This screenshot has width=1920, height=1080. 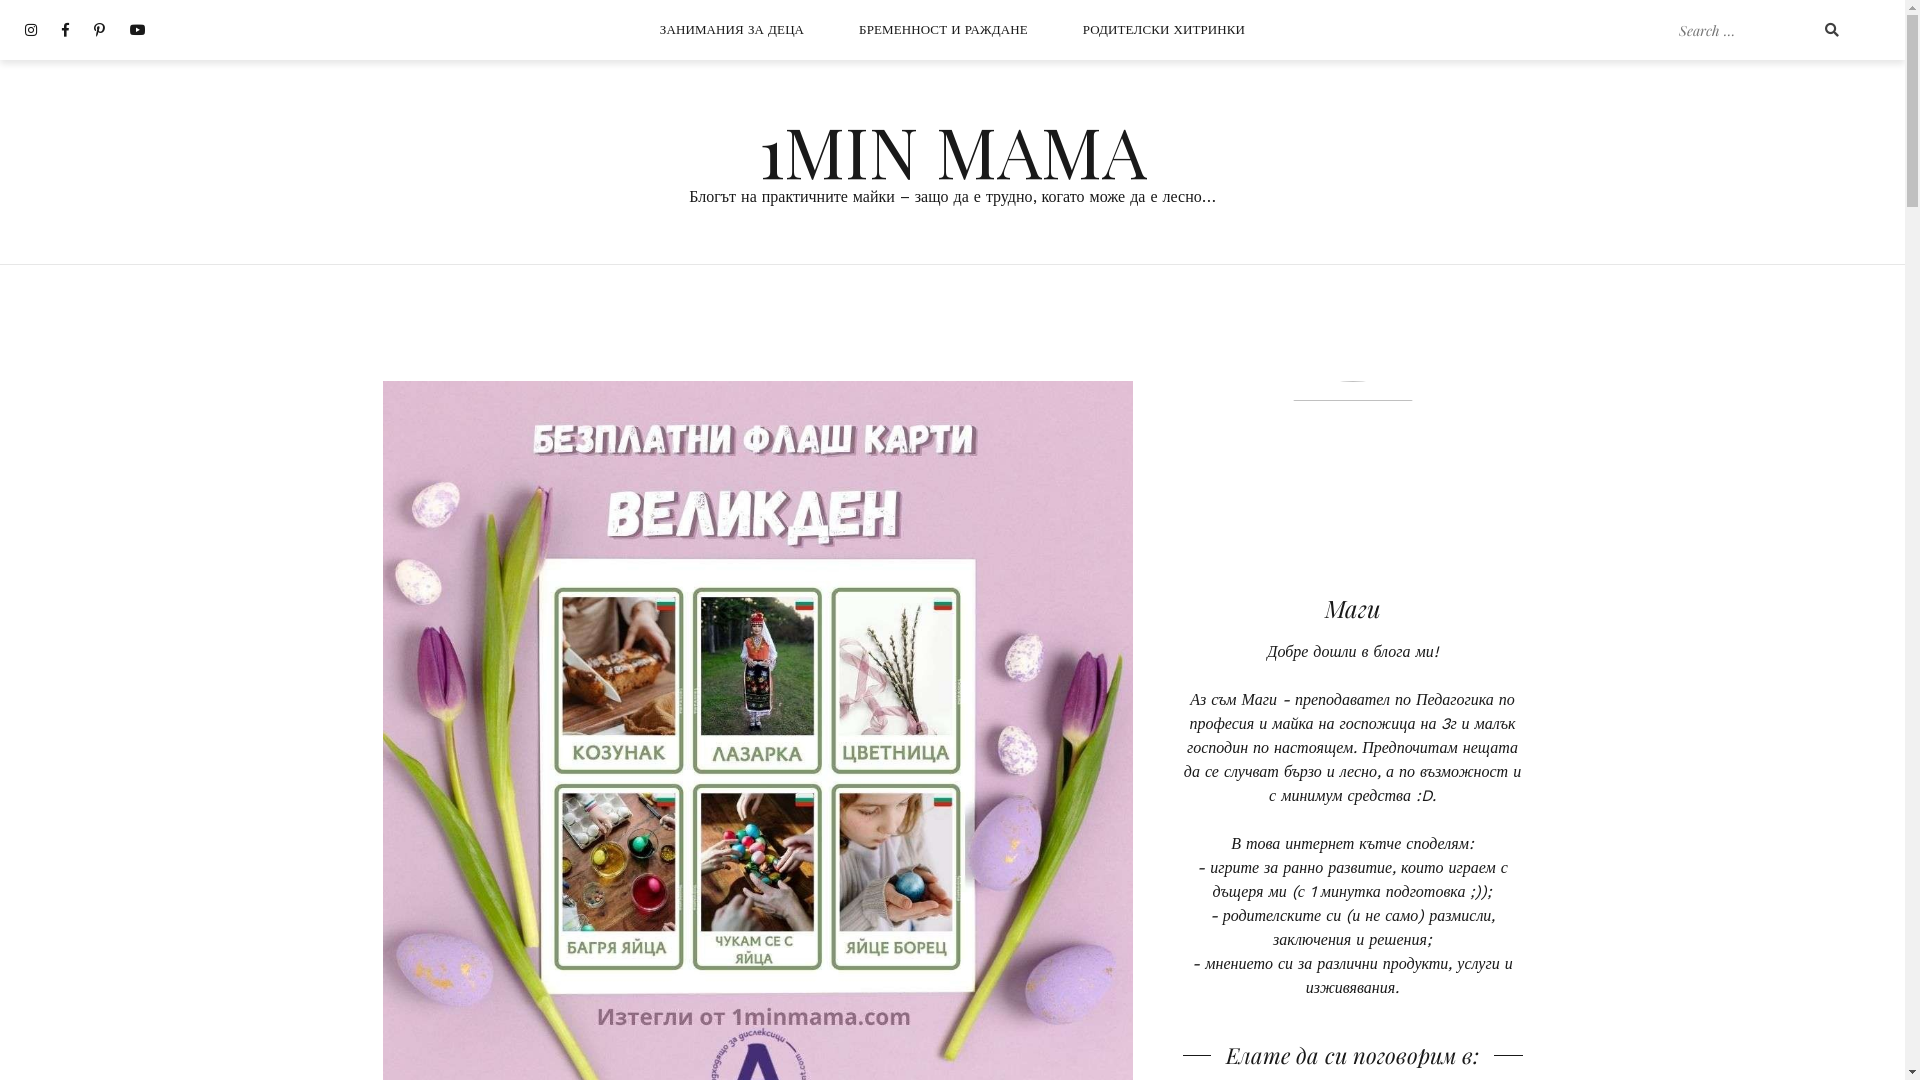 What do you see at coordinates (952, 150) in the screenshot?
I see `1MIN MAMA` at bounding box center [952, 150].